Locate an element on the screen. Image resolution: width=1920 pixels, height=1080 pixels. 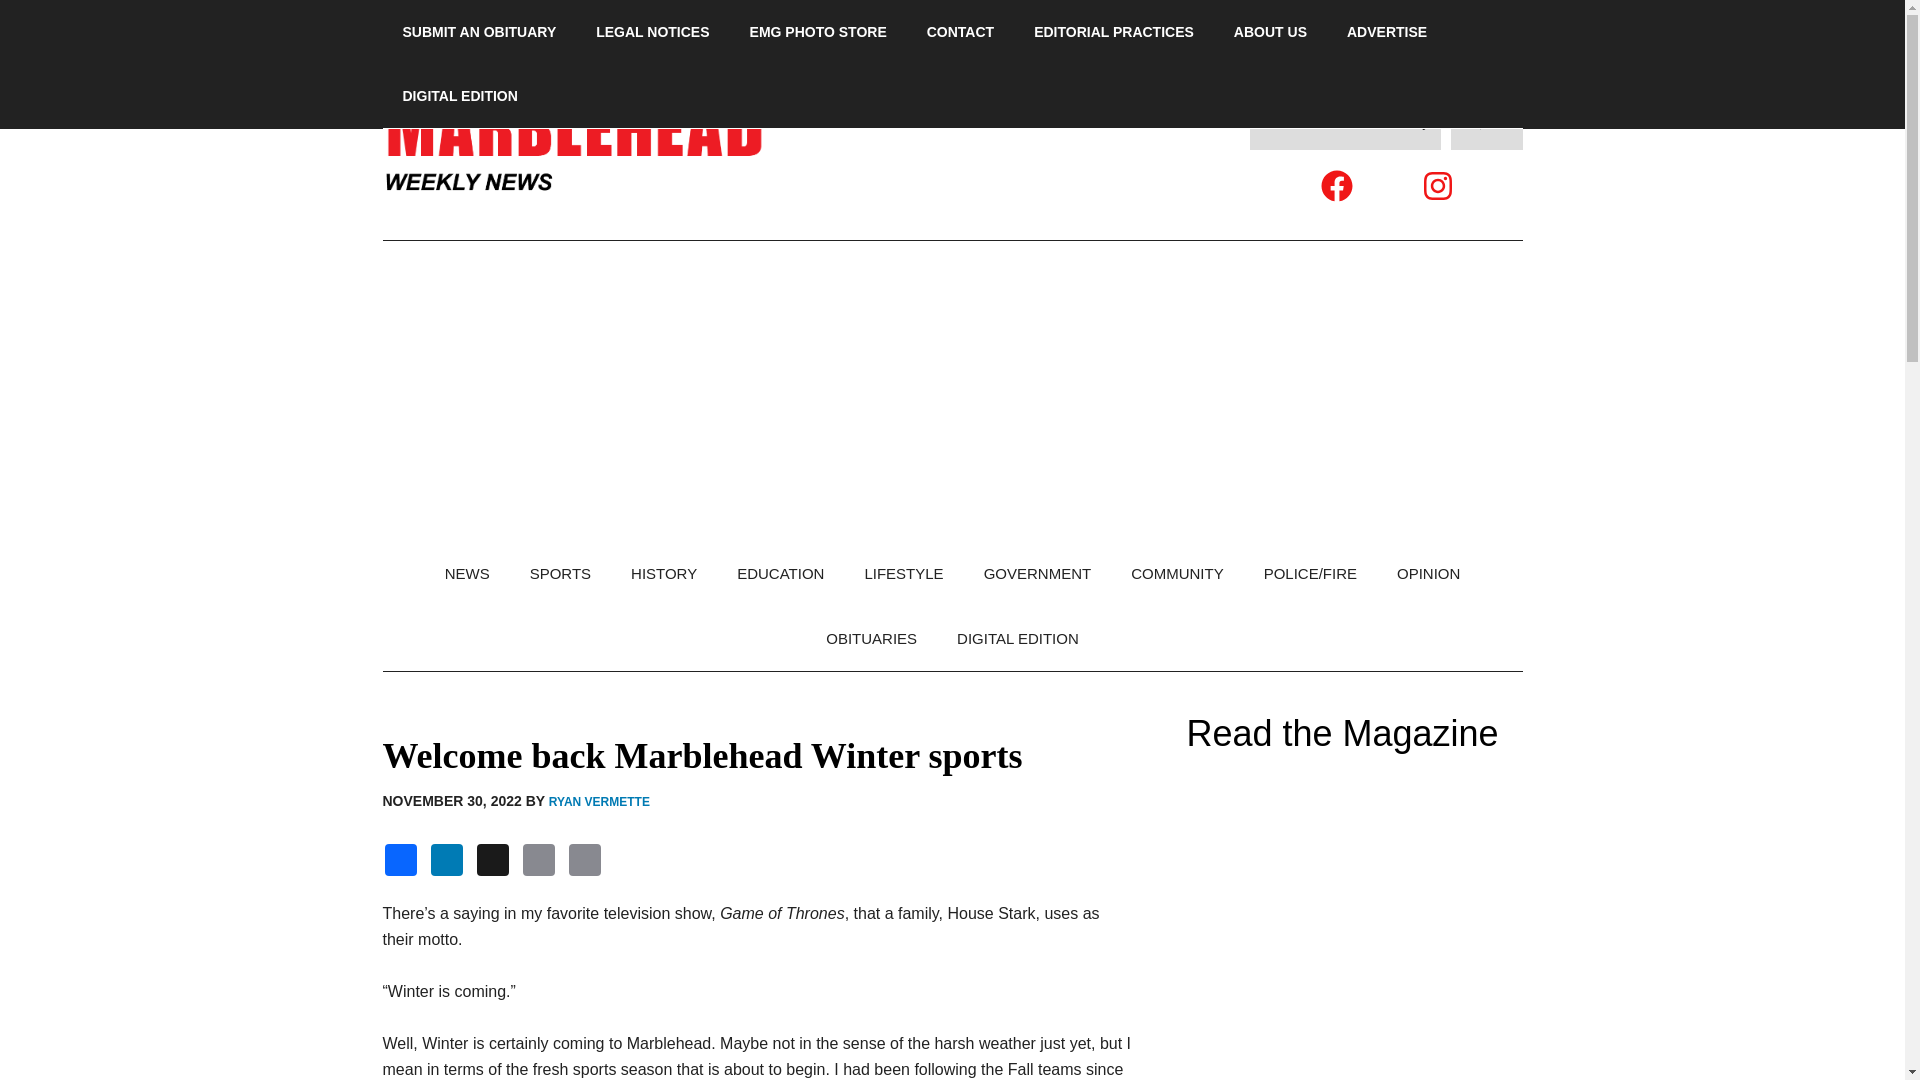
DIGITAL EDITION is located at coordinates (1017, 638).